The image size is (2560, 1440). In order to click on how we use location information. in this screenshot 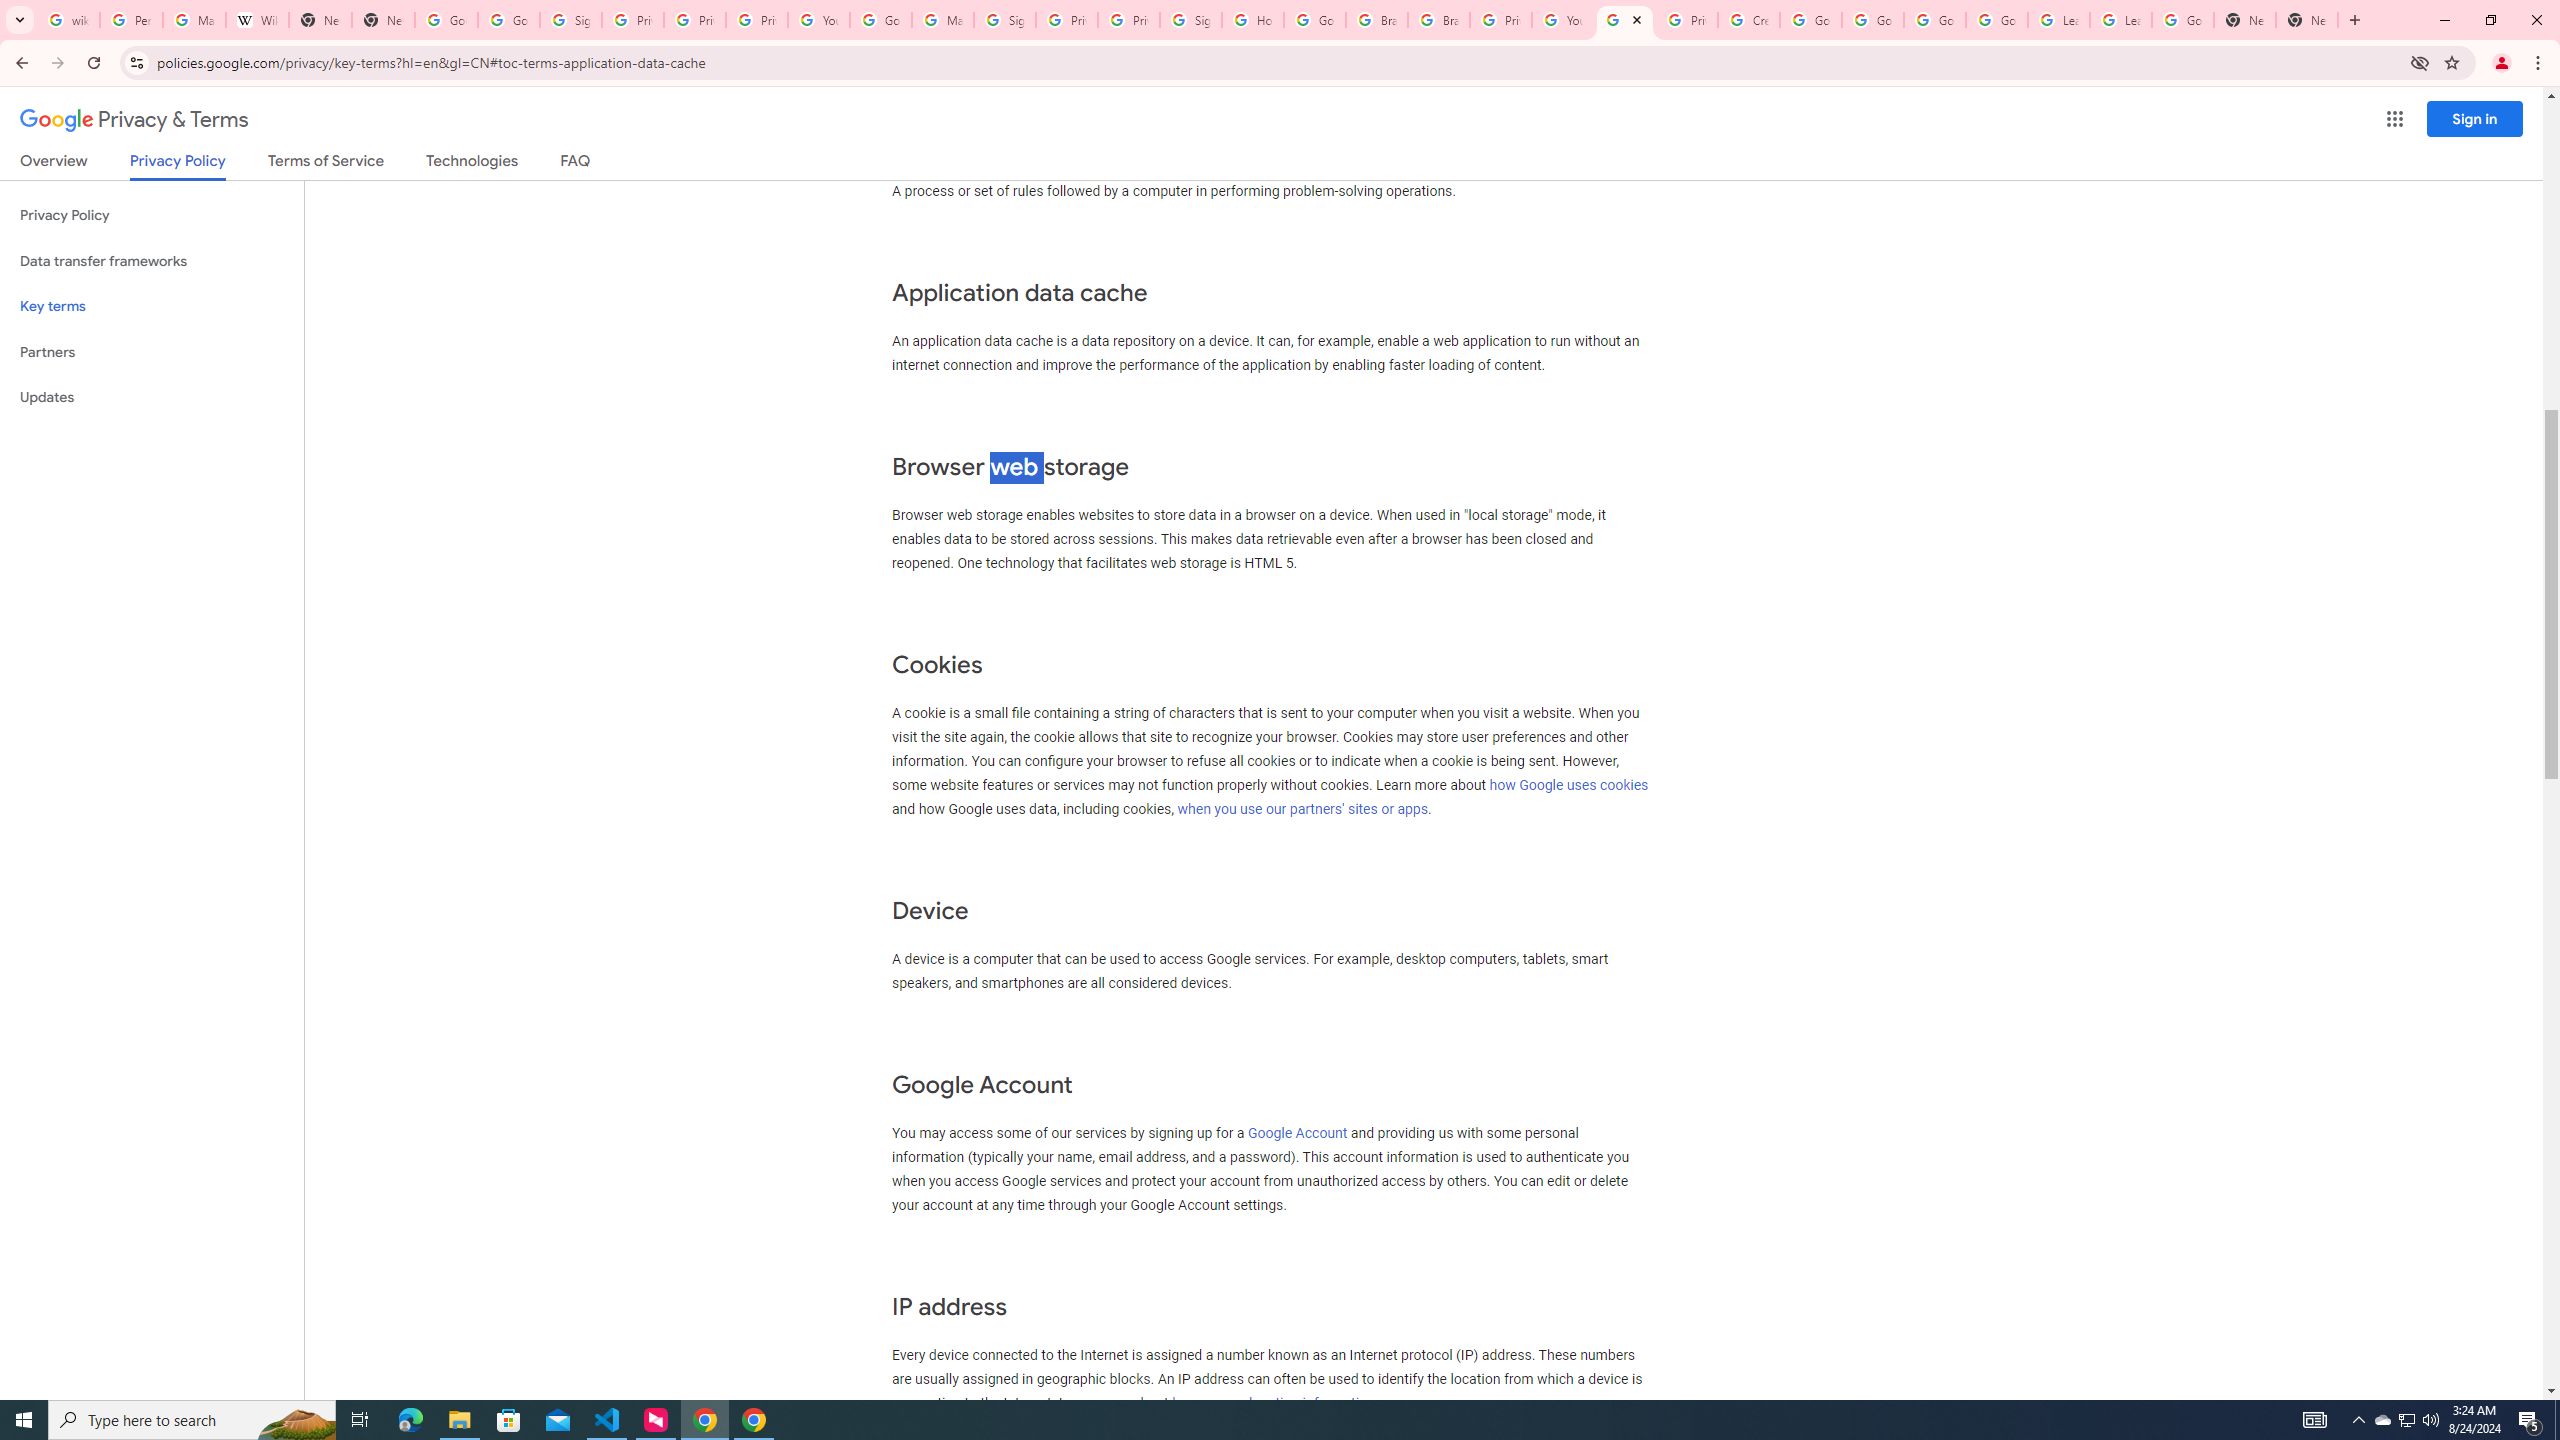, I will do `click(1276, 1402)`.